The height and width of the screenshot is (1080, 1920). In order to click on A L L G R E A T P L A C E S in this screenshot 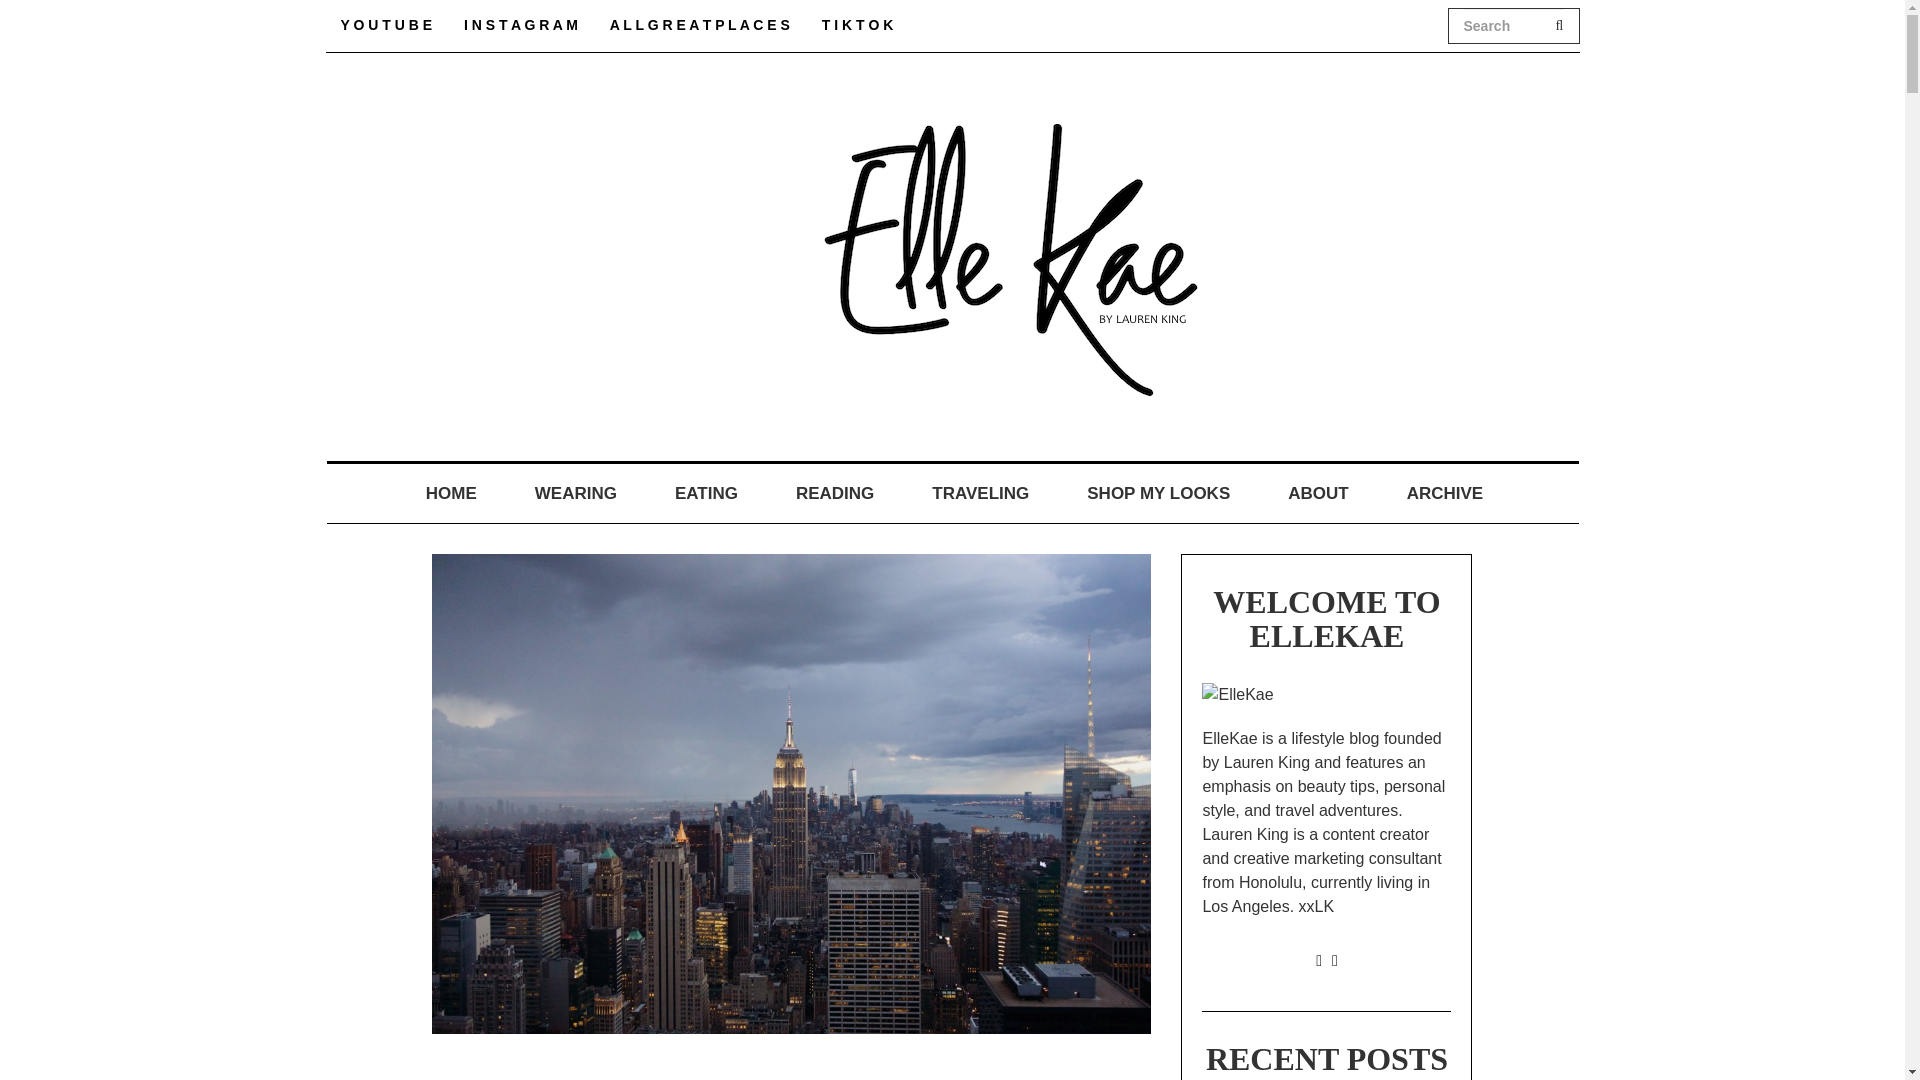, I will do `click(700, 25)`.